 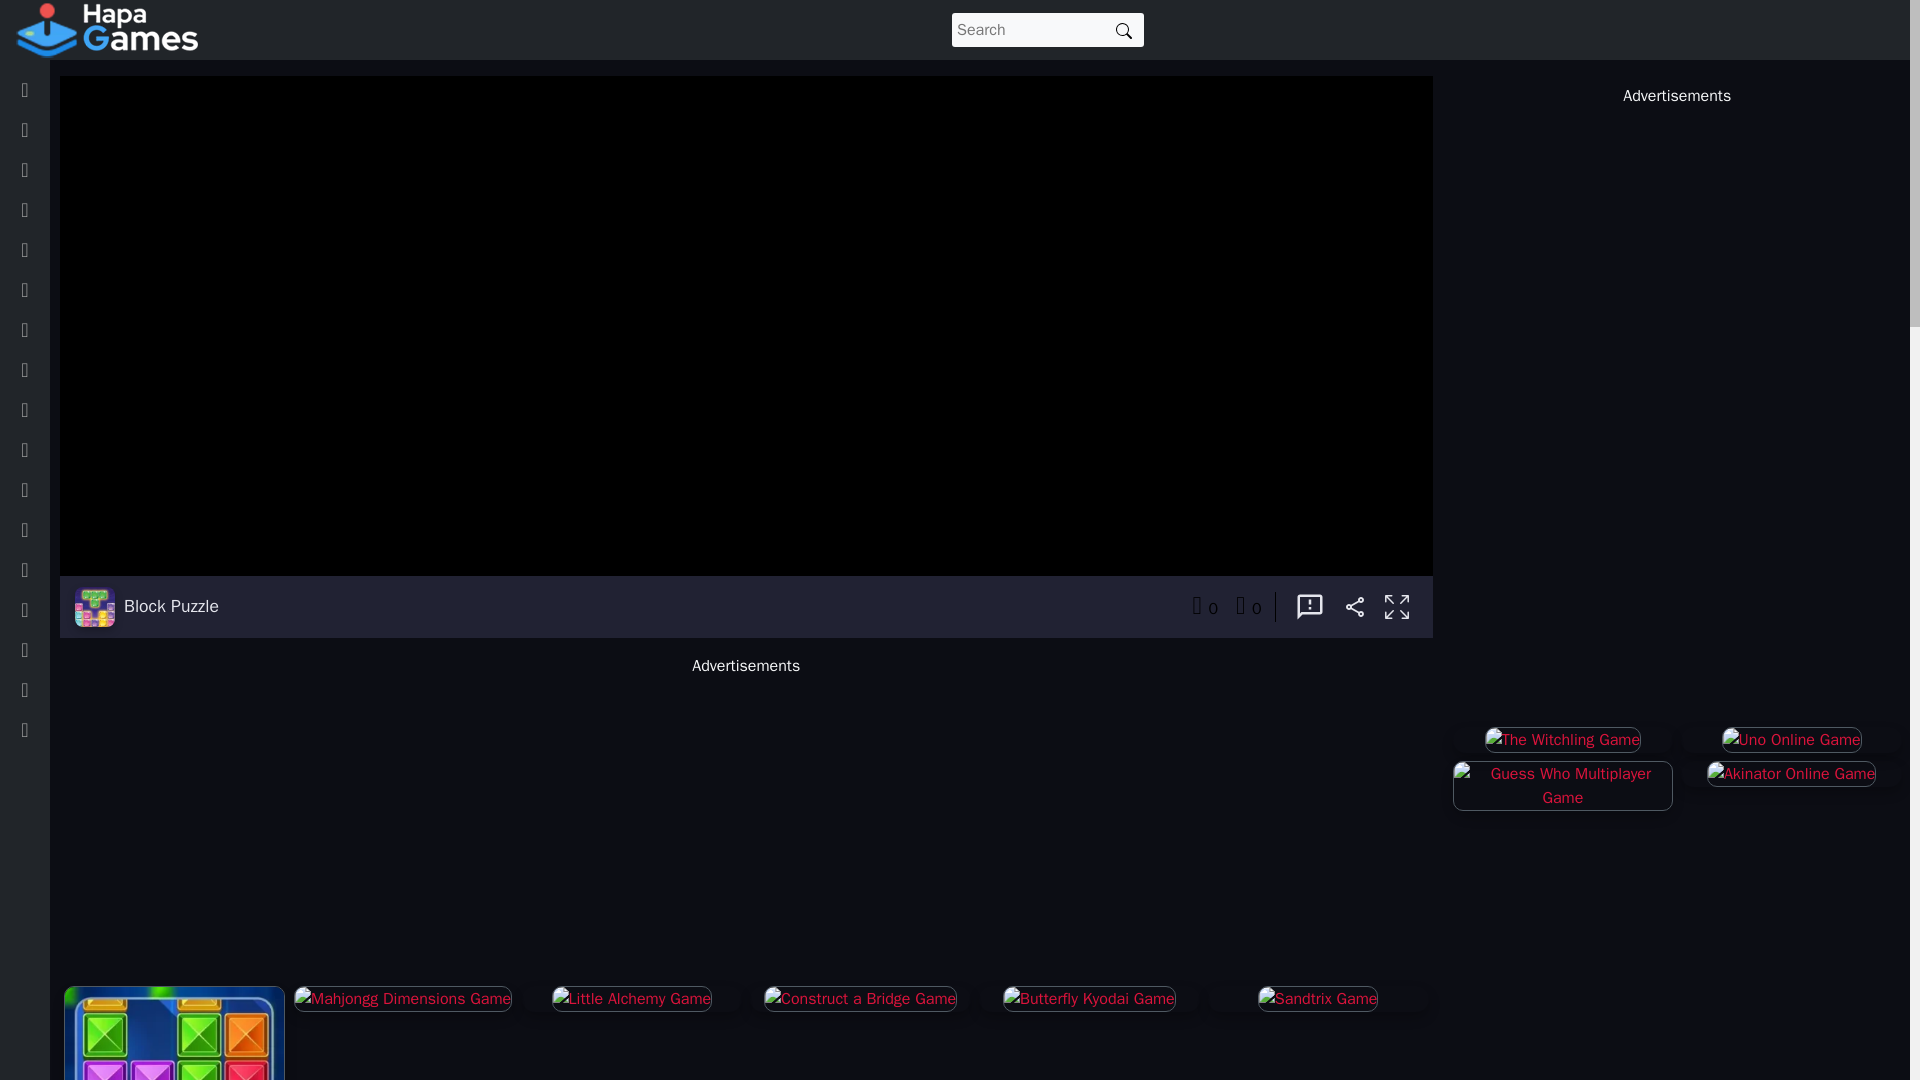 I want to click on Casual, so click(x=52, y=329).